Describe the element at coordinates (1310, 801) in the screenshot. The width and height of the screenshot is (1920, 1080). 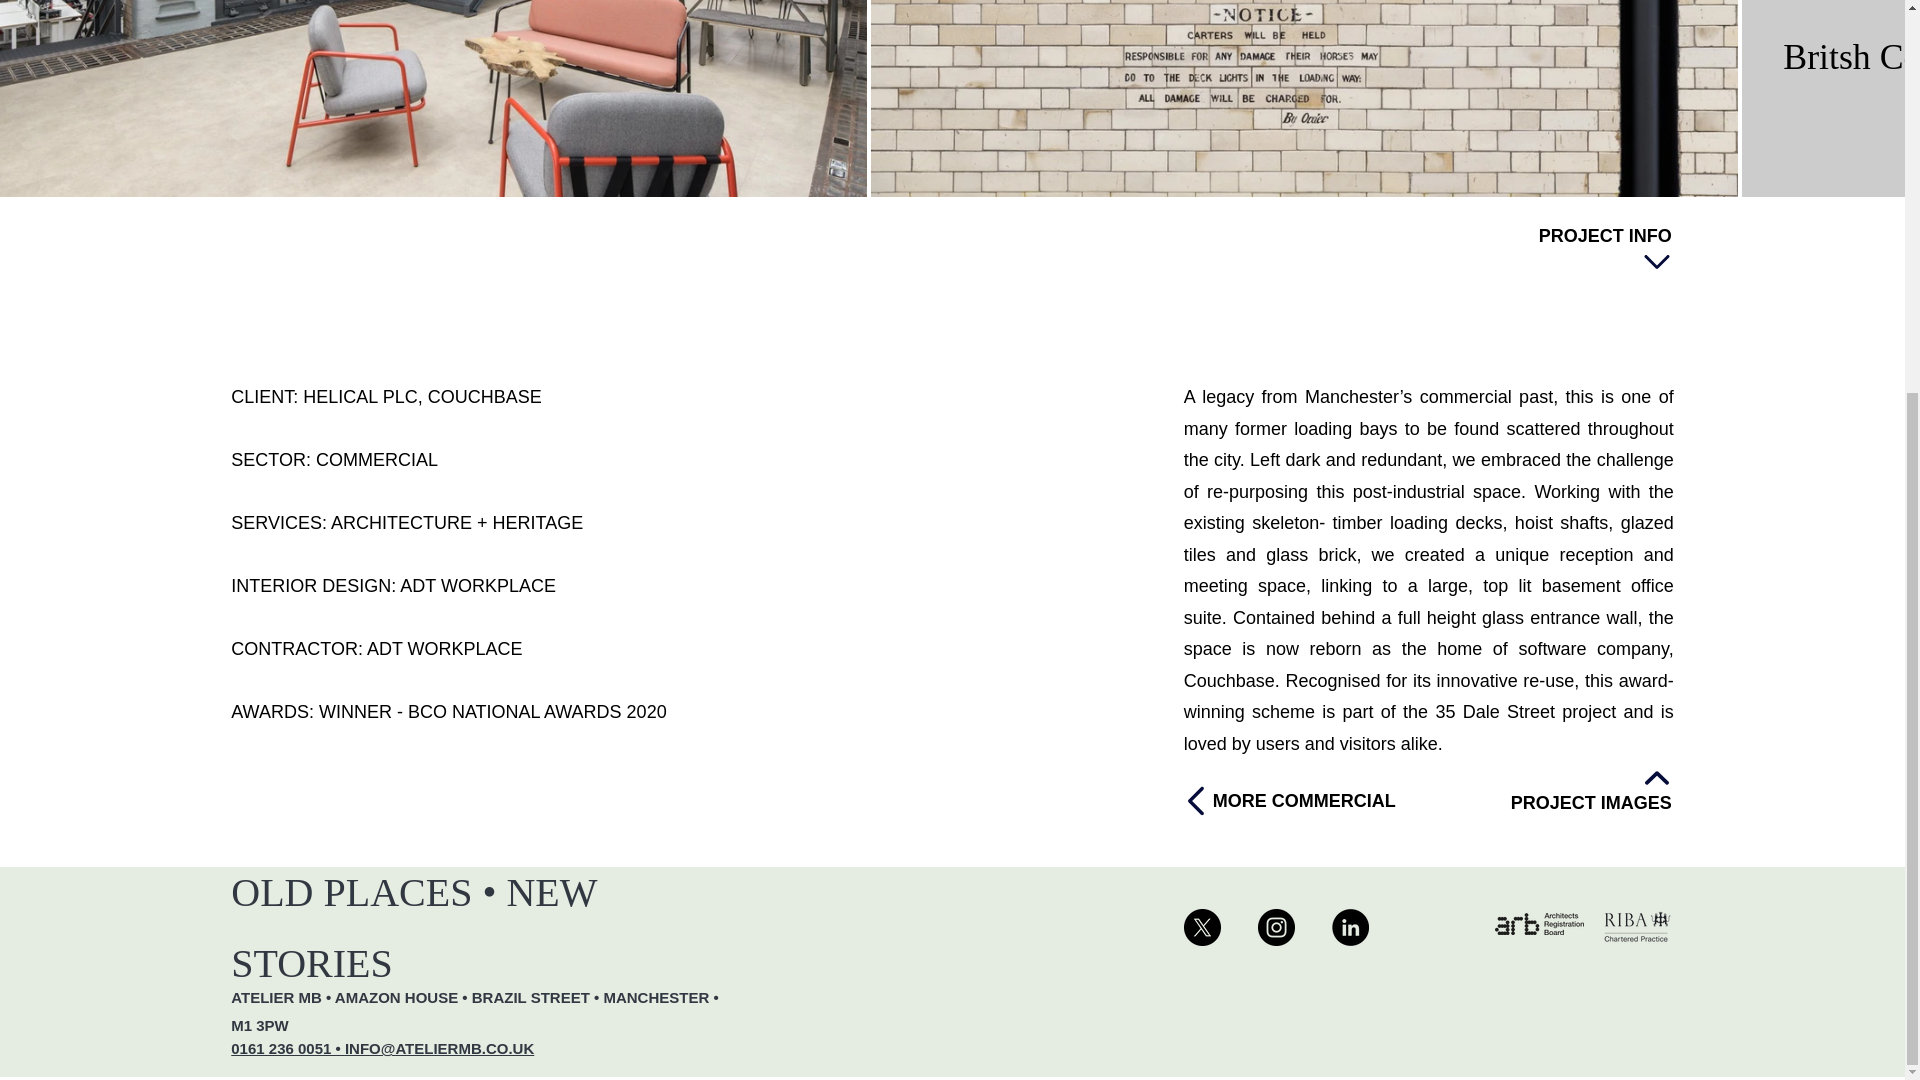
I see `MORE COMMERCIAL` at that location.